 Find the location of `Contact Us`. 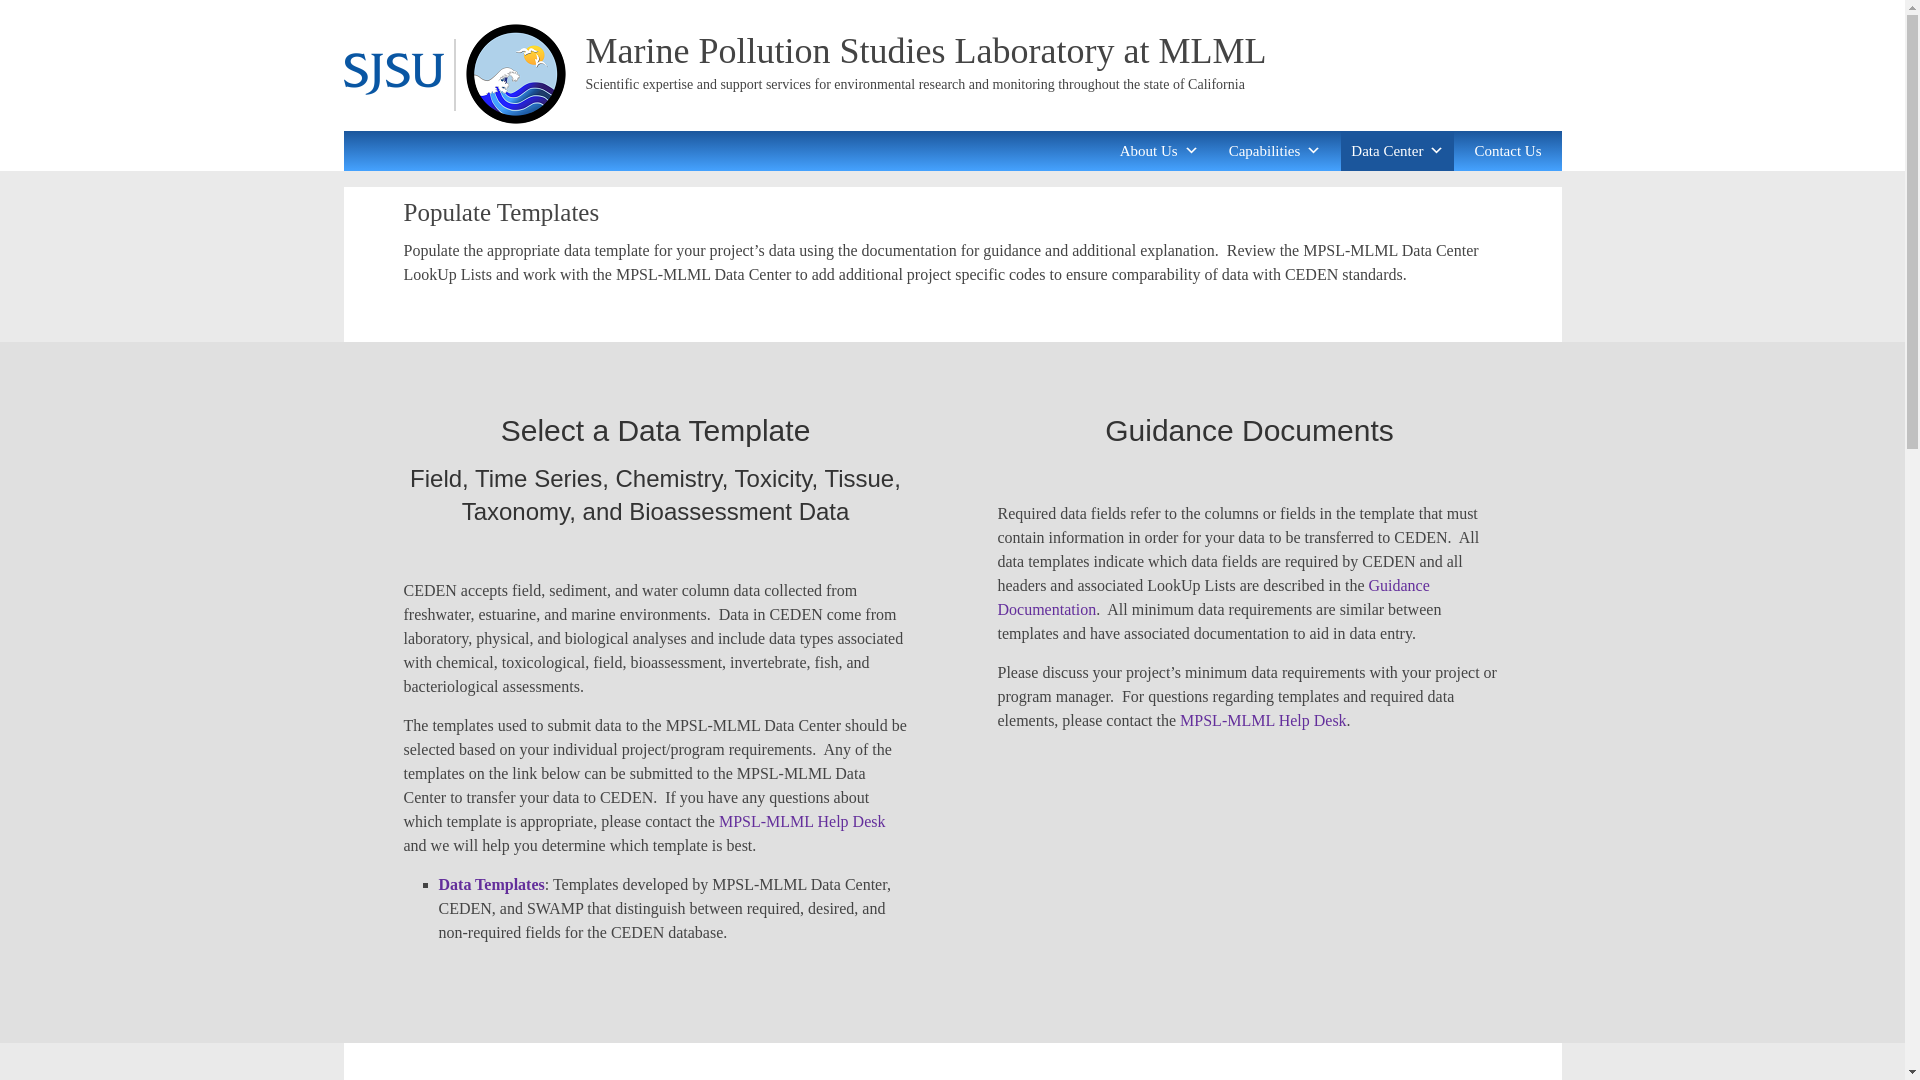

Contact Us is located at coordinates (1507, 150).